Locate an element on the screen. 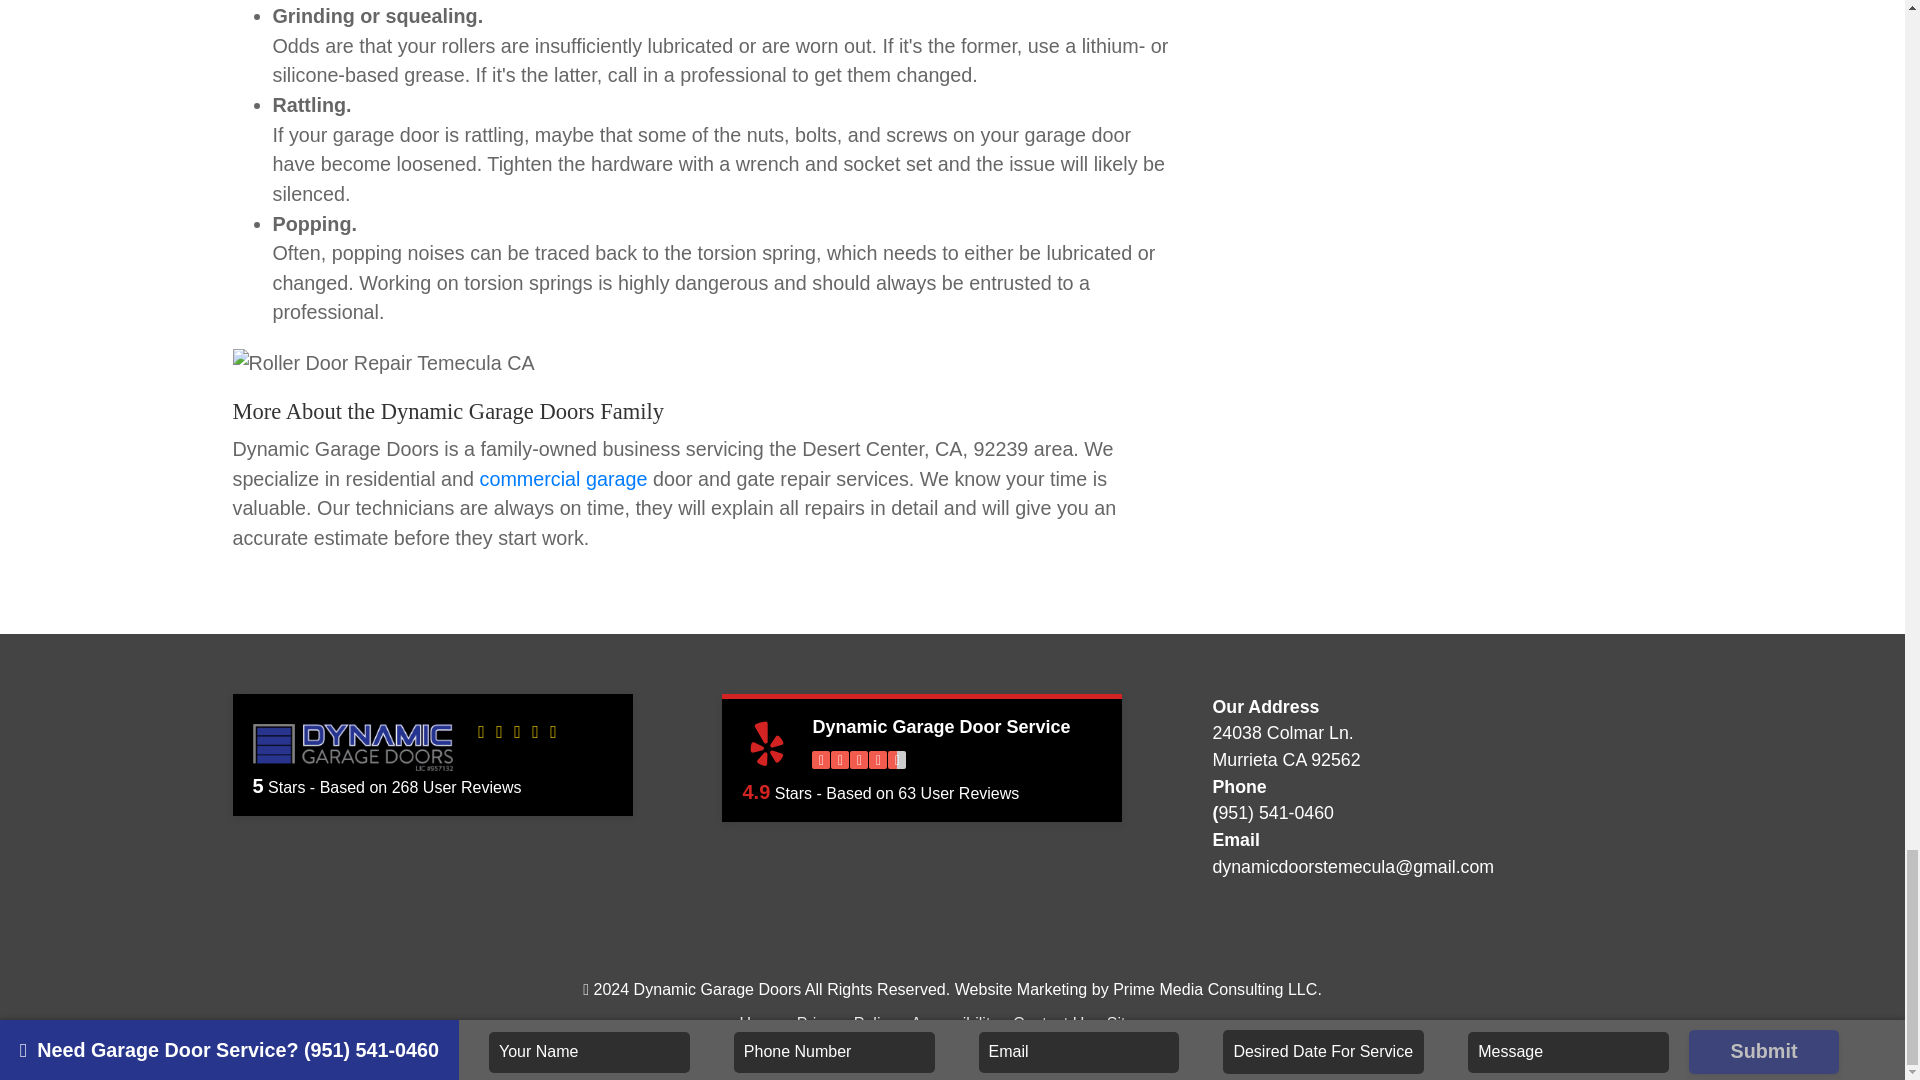 The width and height of the screenshot is (1920, 1080). Home is located at coordinates (760, 1023).